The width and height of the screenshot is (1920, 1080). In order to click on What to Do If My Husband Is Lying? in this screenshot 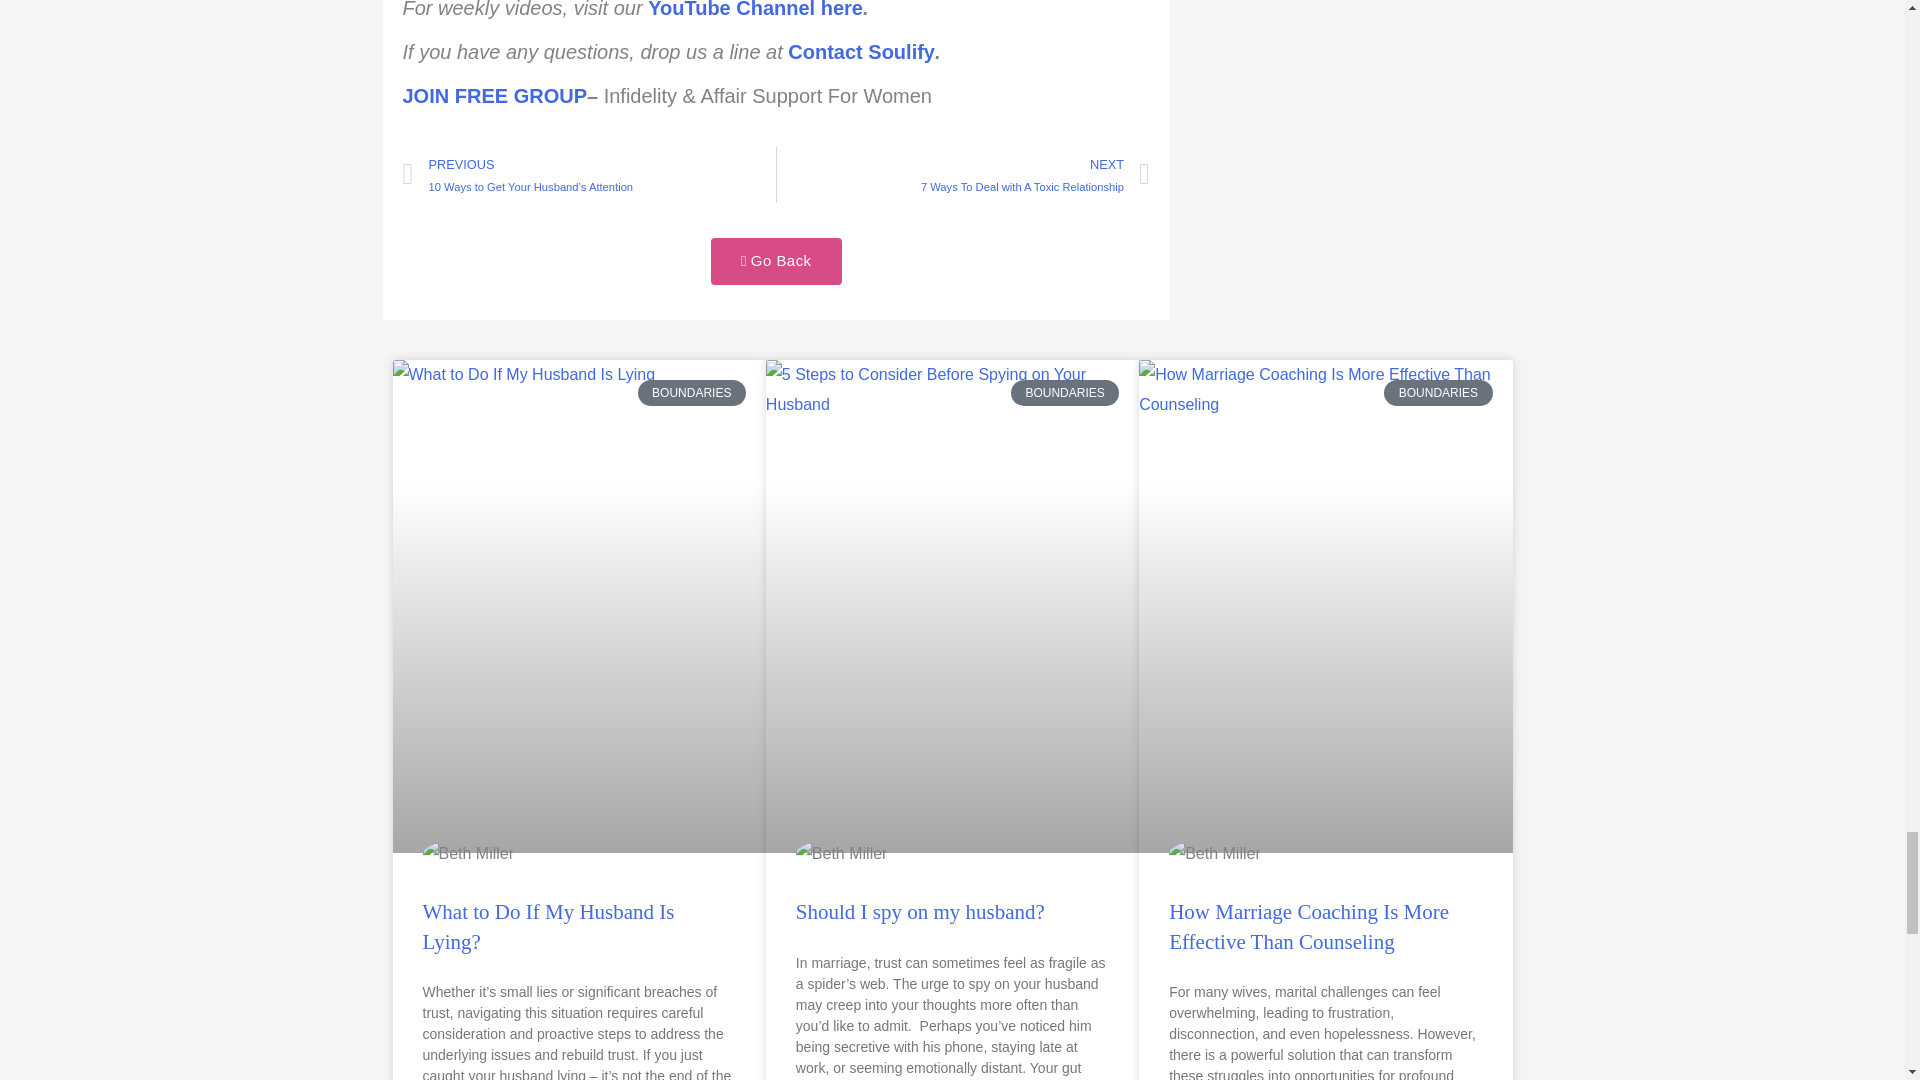, I will do `click(548, 926)`.